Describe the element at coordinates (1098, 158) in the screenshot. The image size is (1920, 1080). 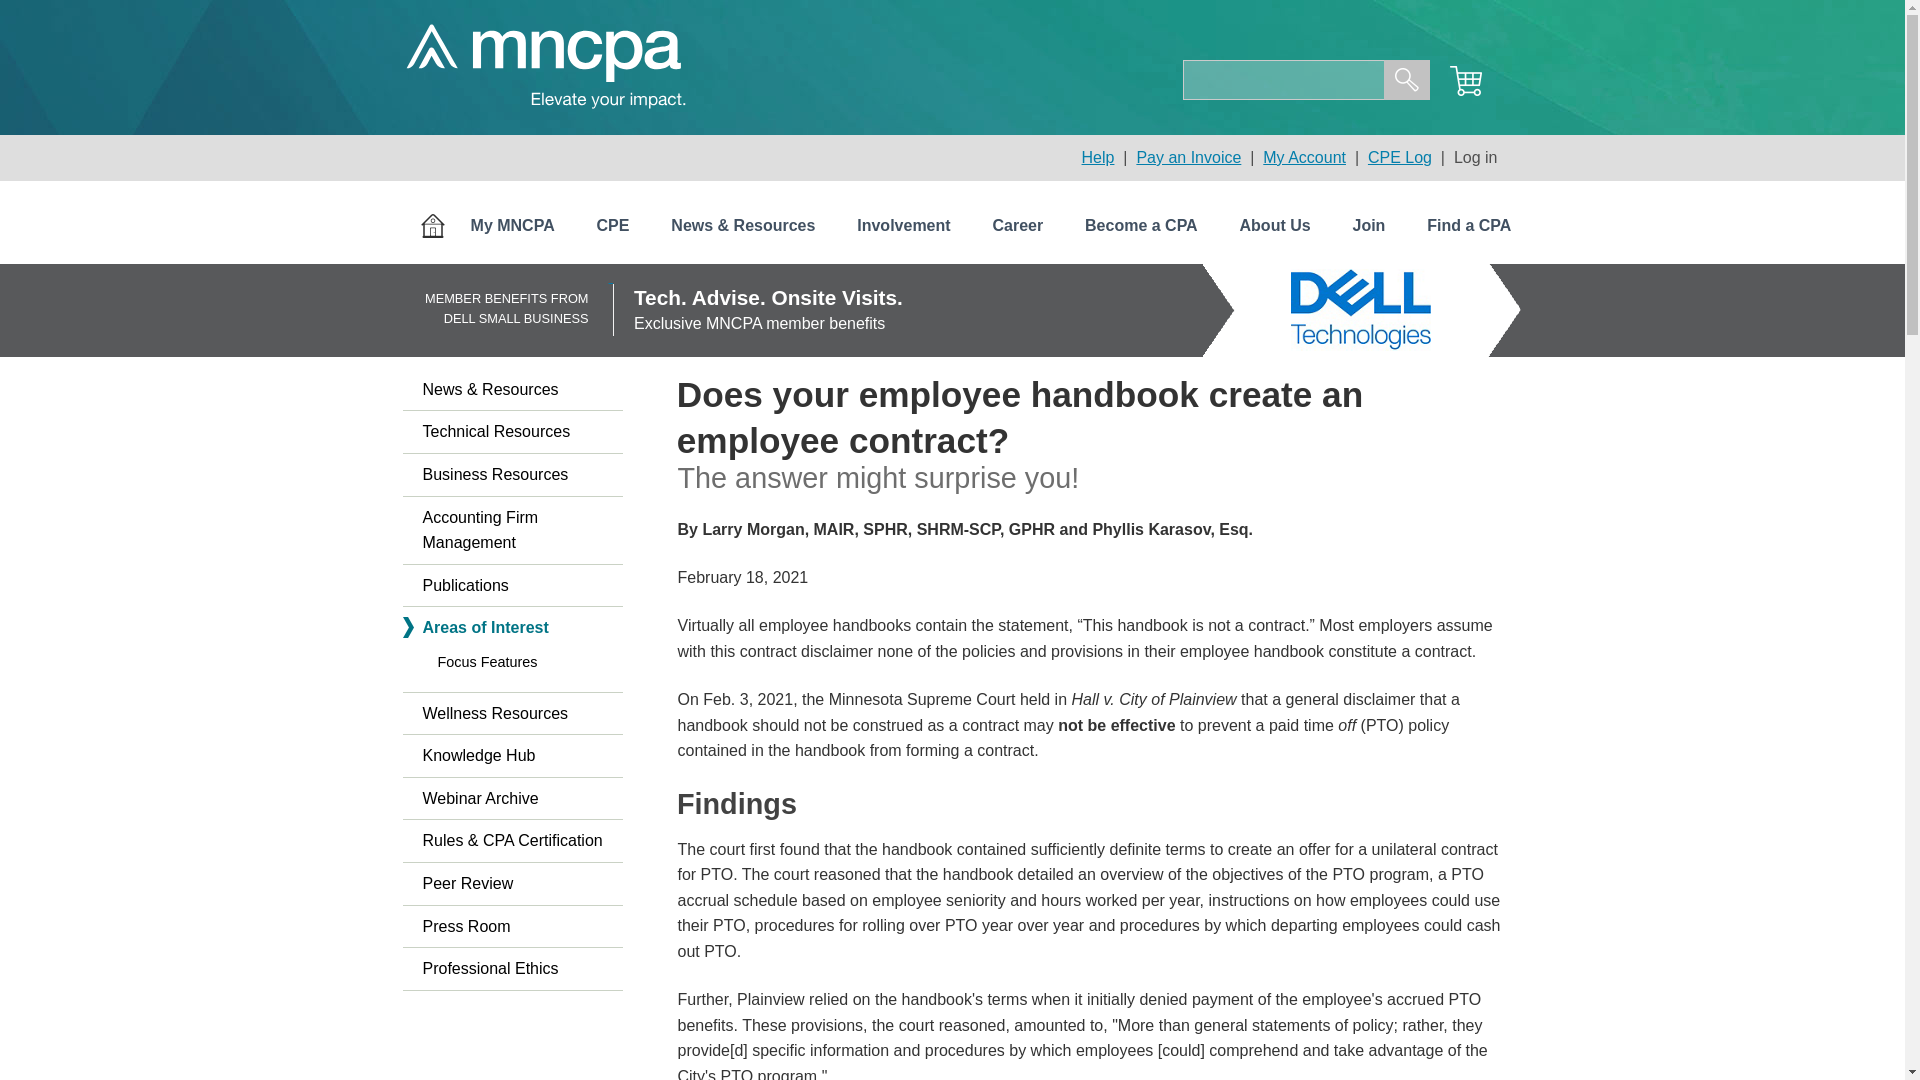
I see `Help` at that location.